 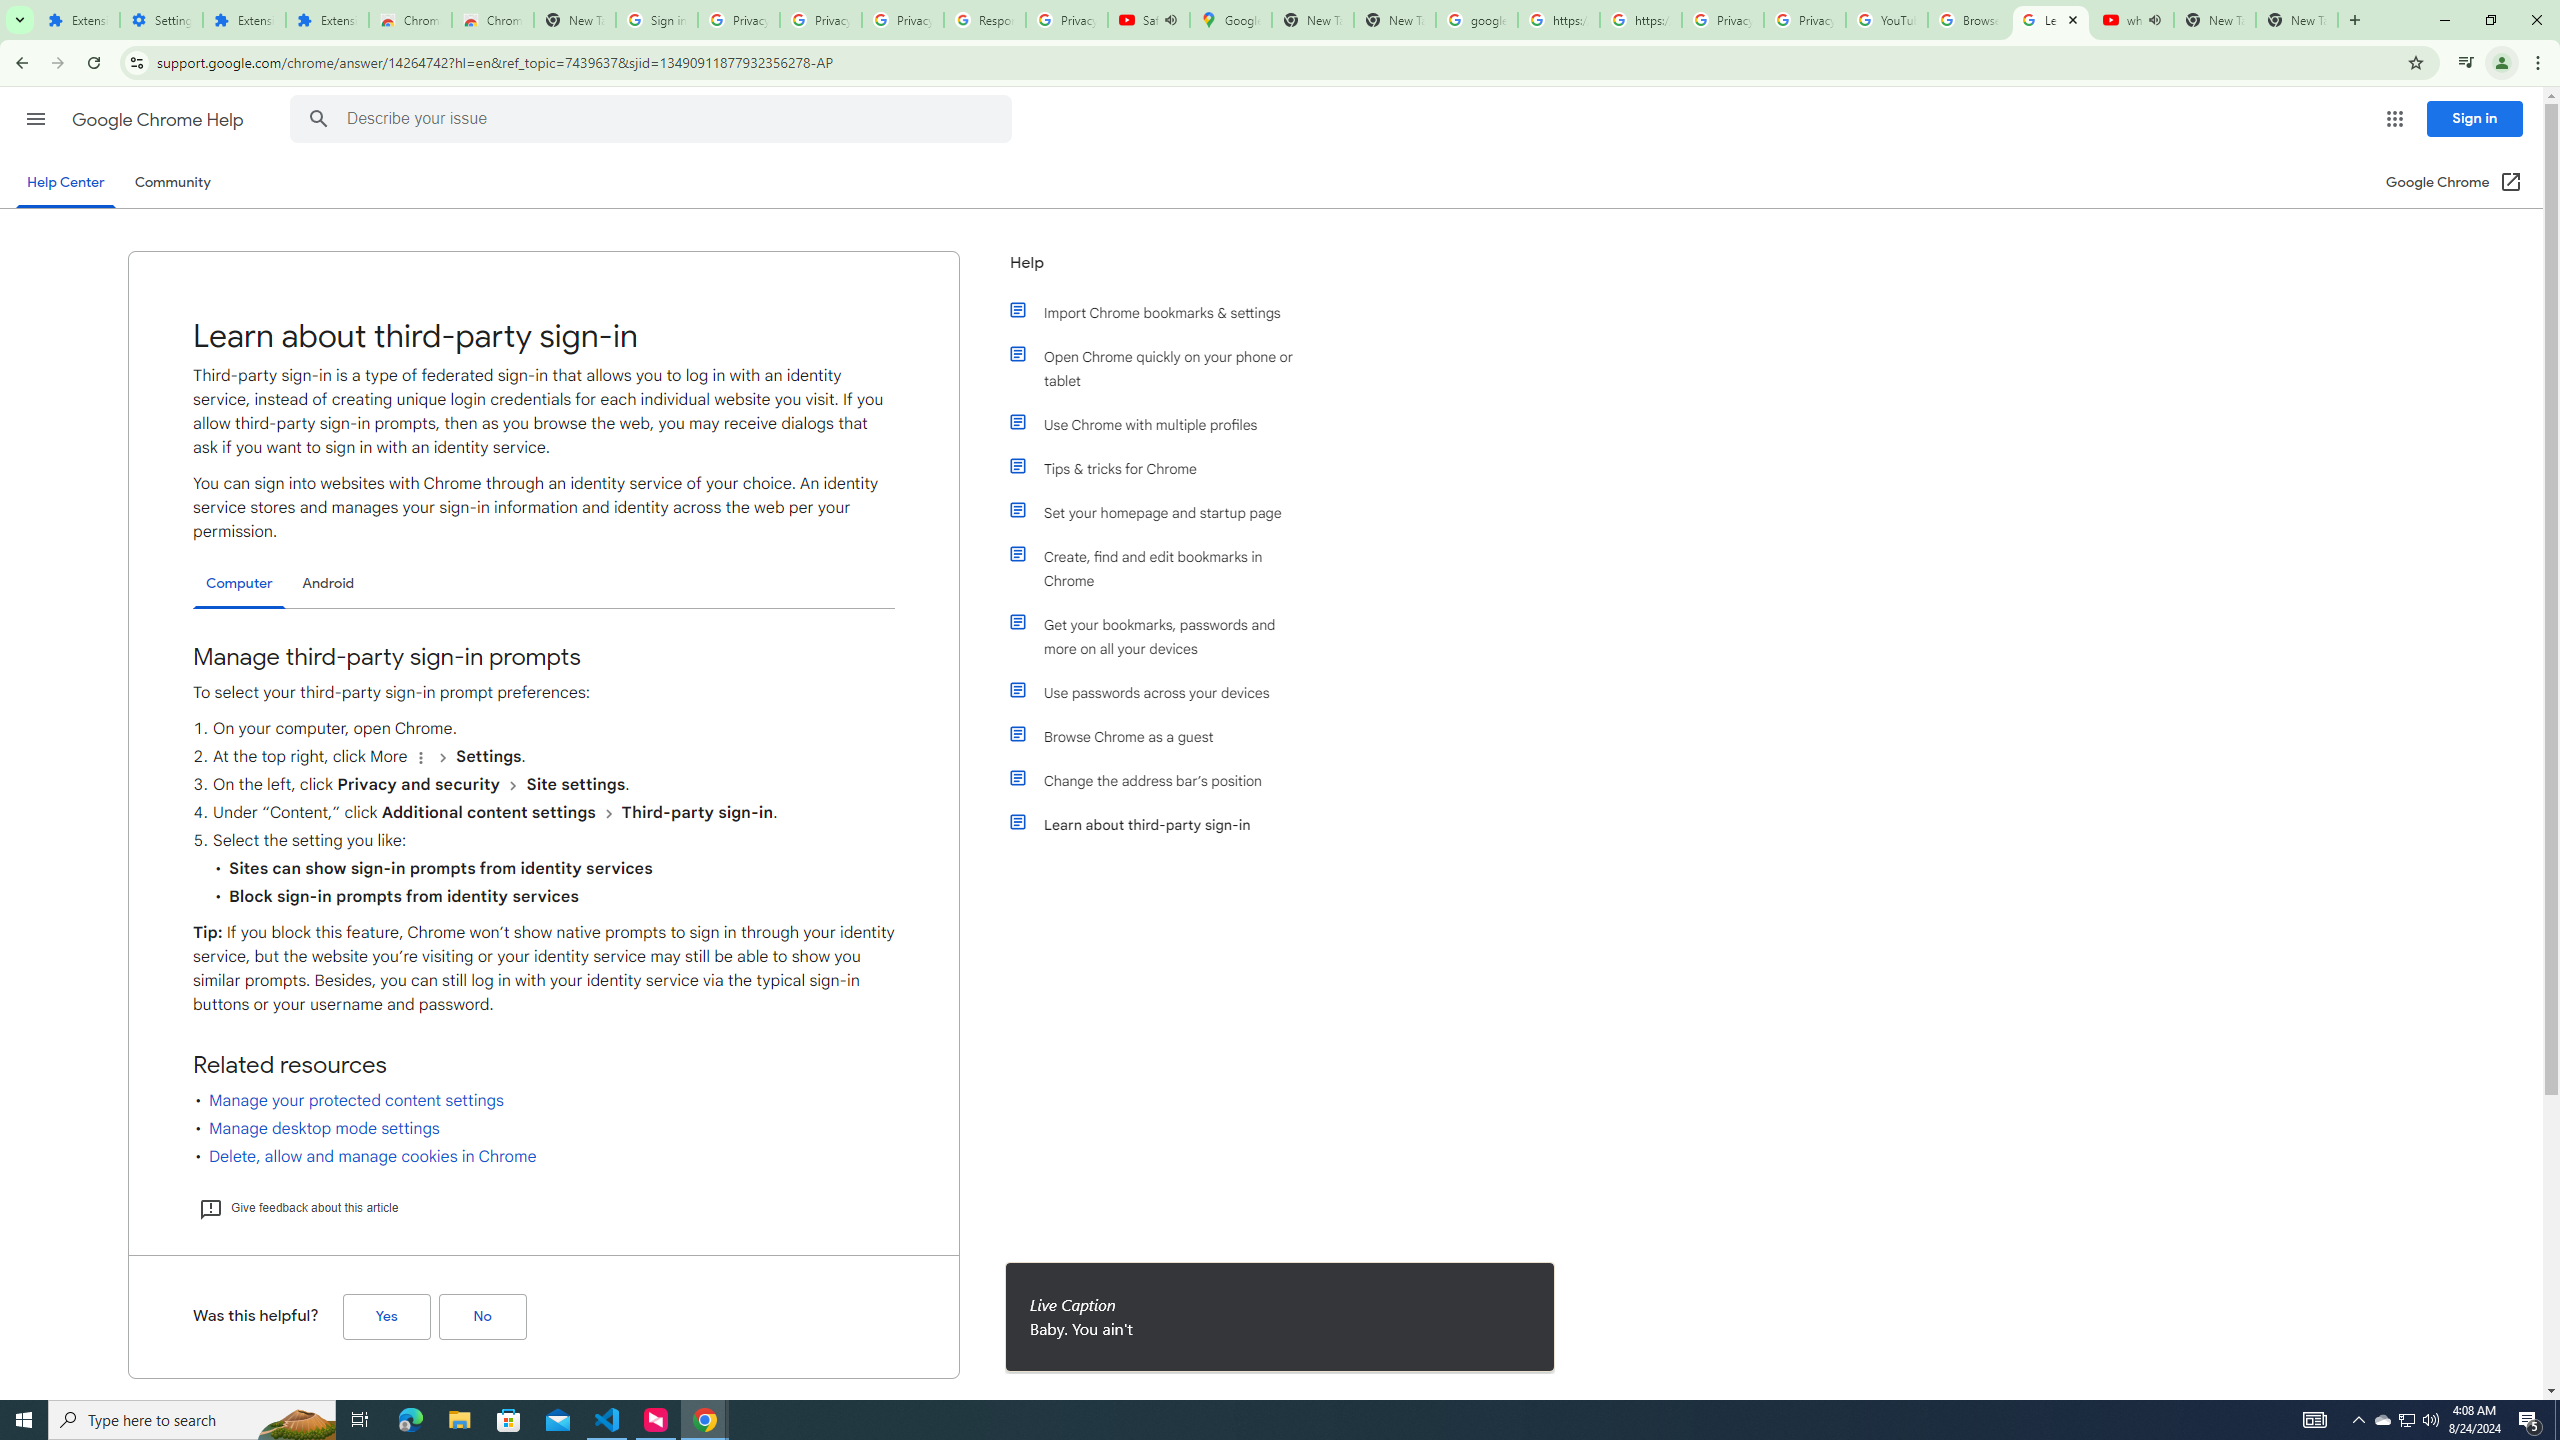 What do you see at coordinates (1163, 693) in the screenshot?
I see `Use passwords across your devices` at bounding box center [1163, 693].